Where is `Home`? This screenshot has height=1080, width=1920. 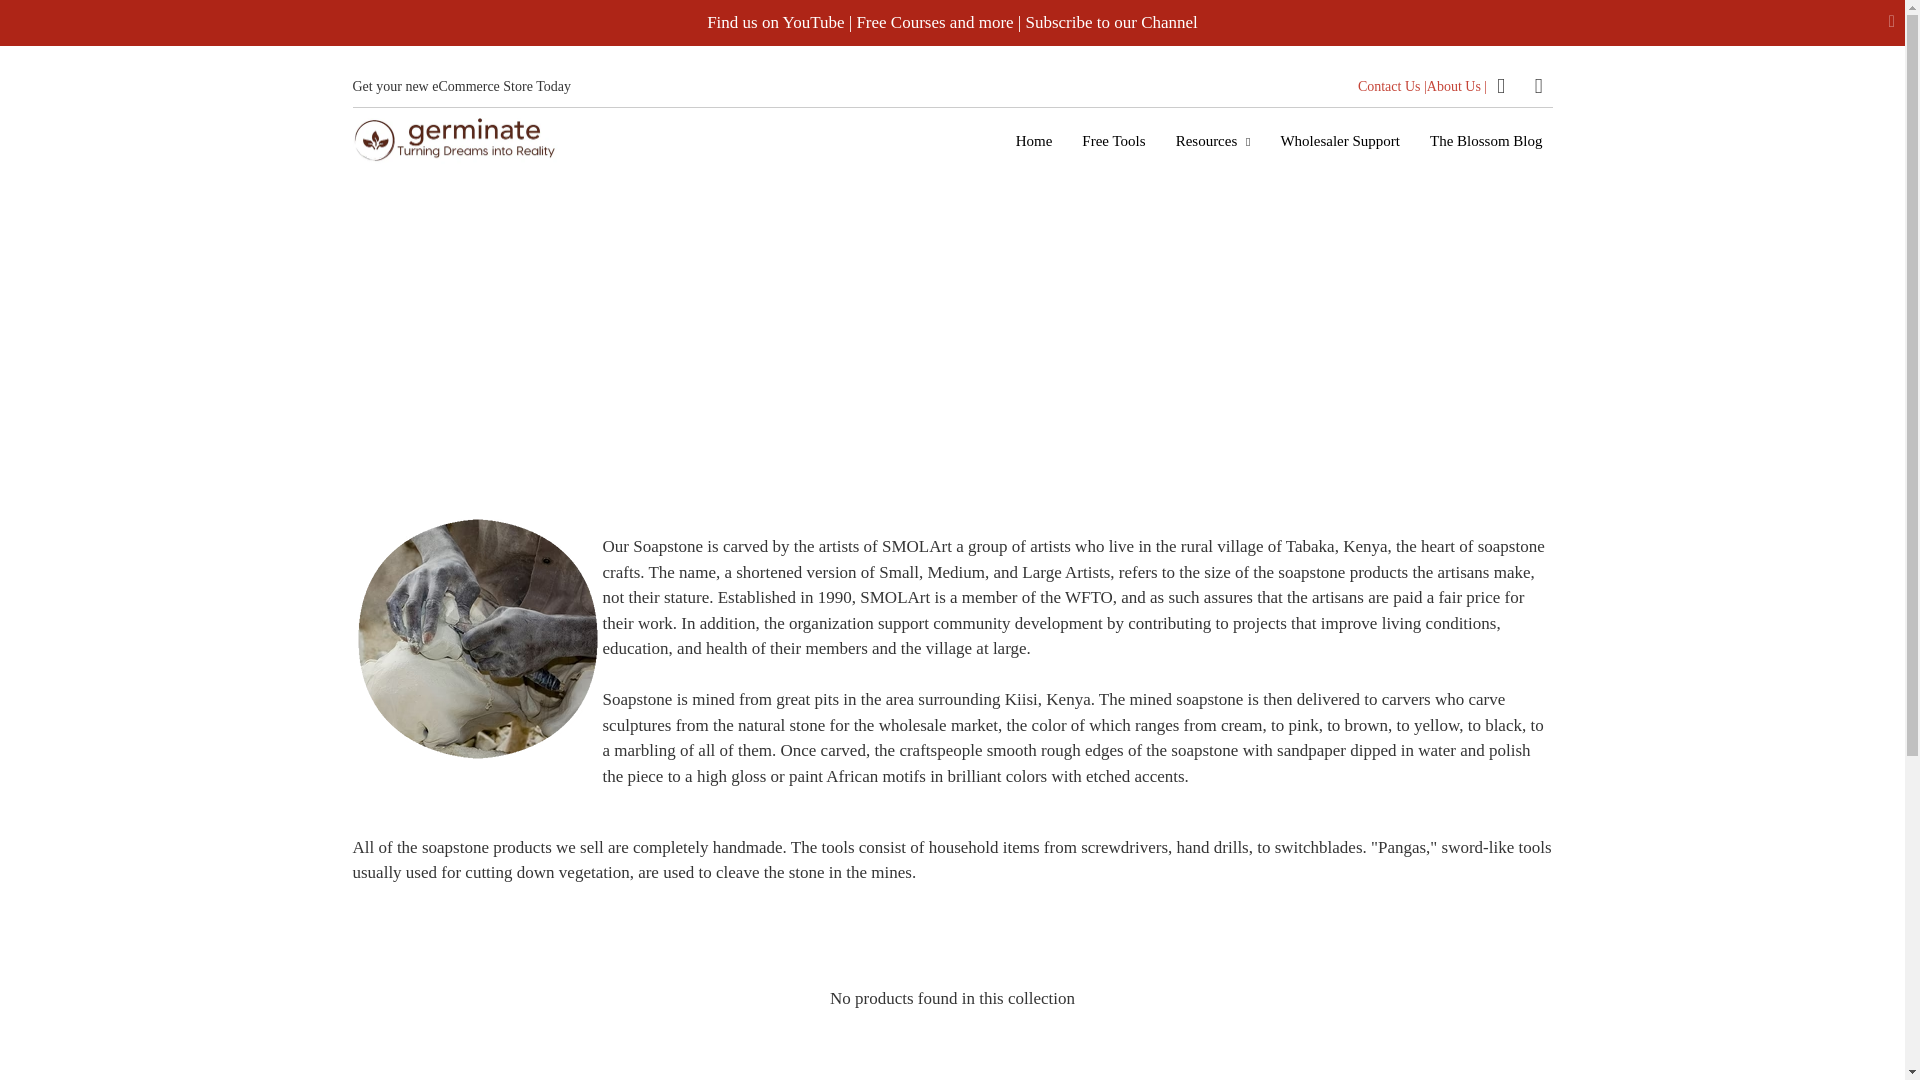
Home is located at coordinates (1034, 140).